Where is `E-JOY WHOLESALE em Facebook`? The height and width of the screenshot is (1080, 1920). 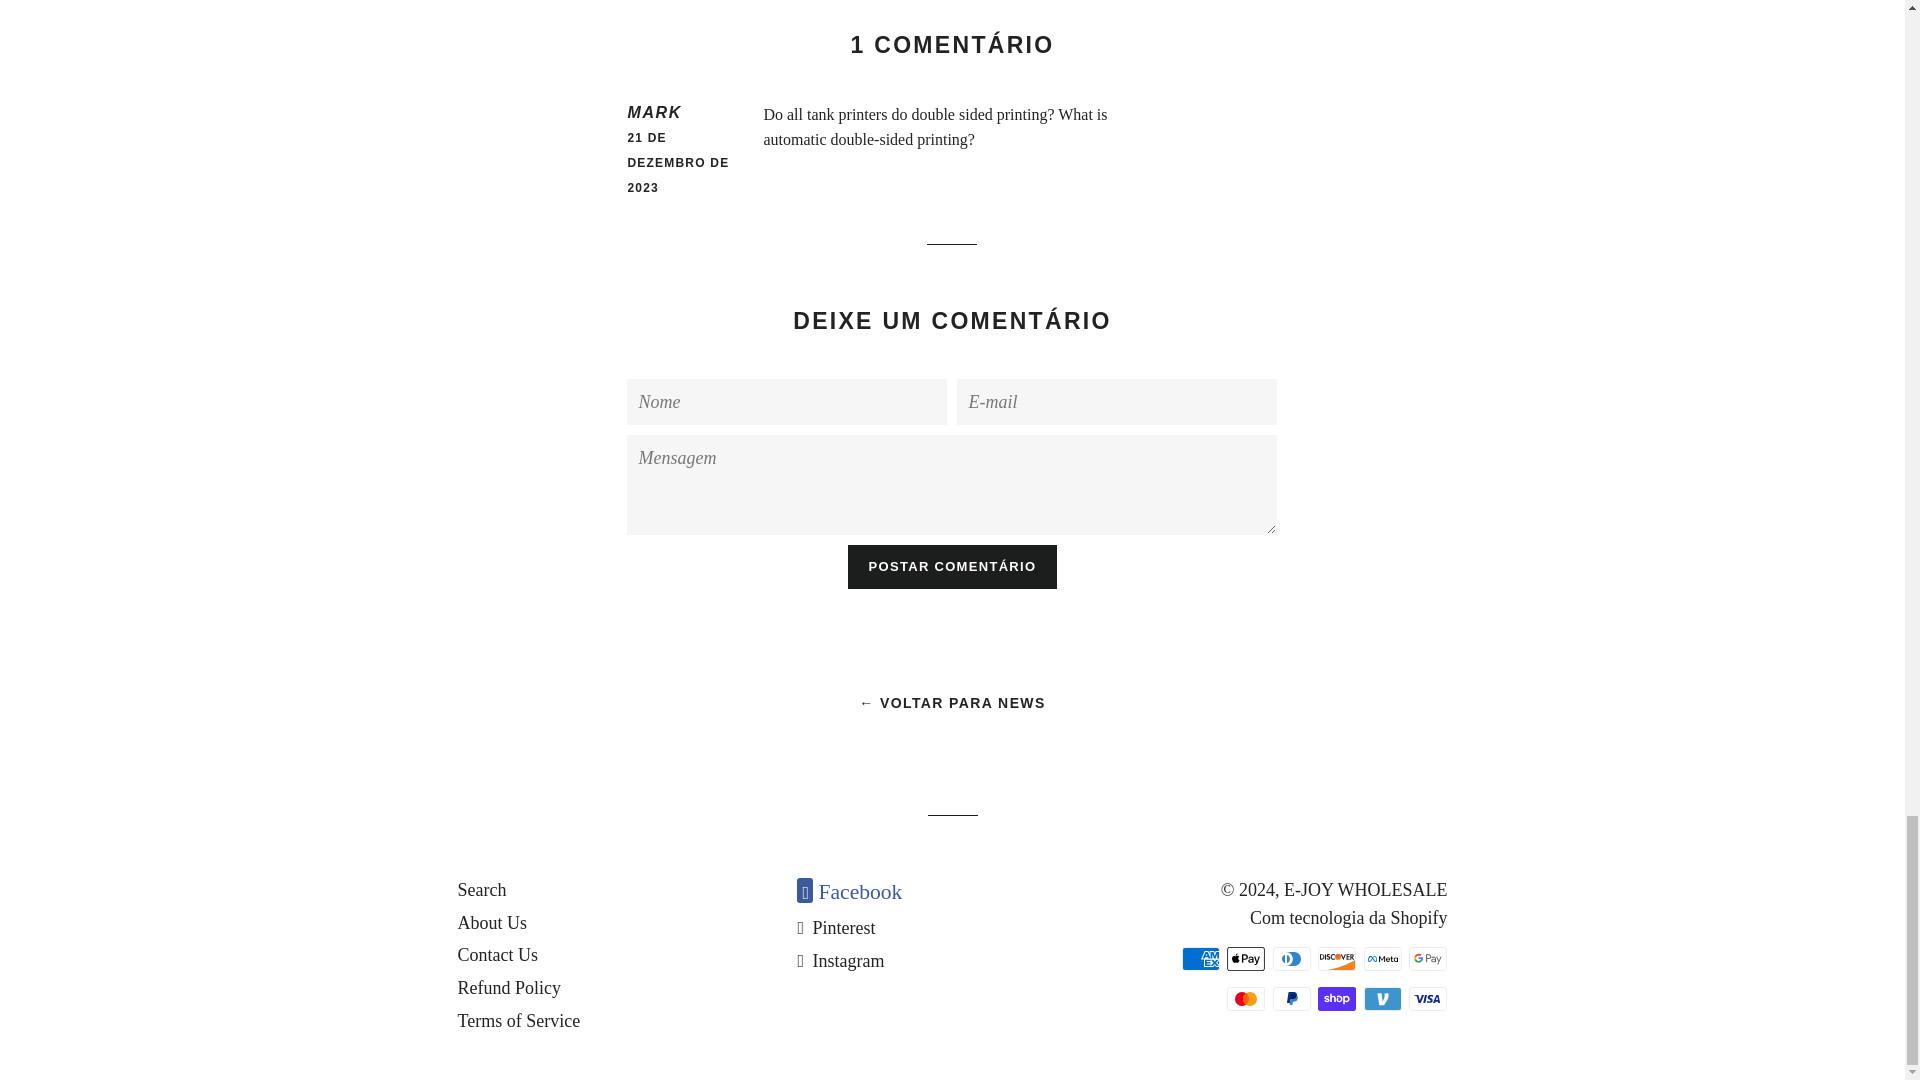
E-JOY WHOLESALE em Facebook is located at coordinates (849, 892).